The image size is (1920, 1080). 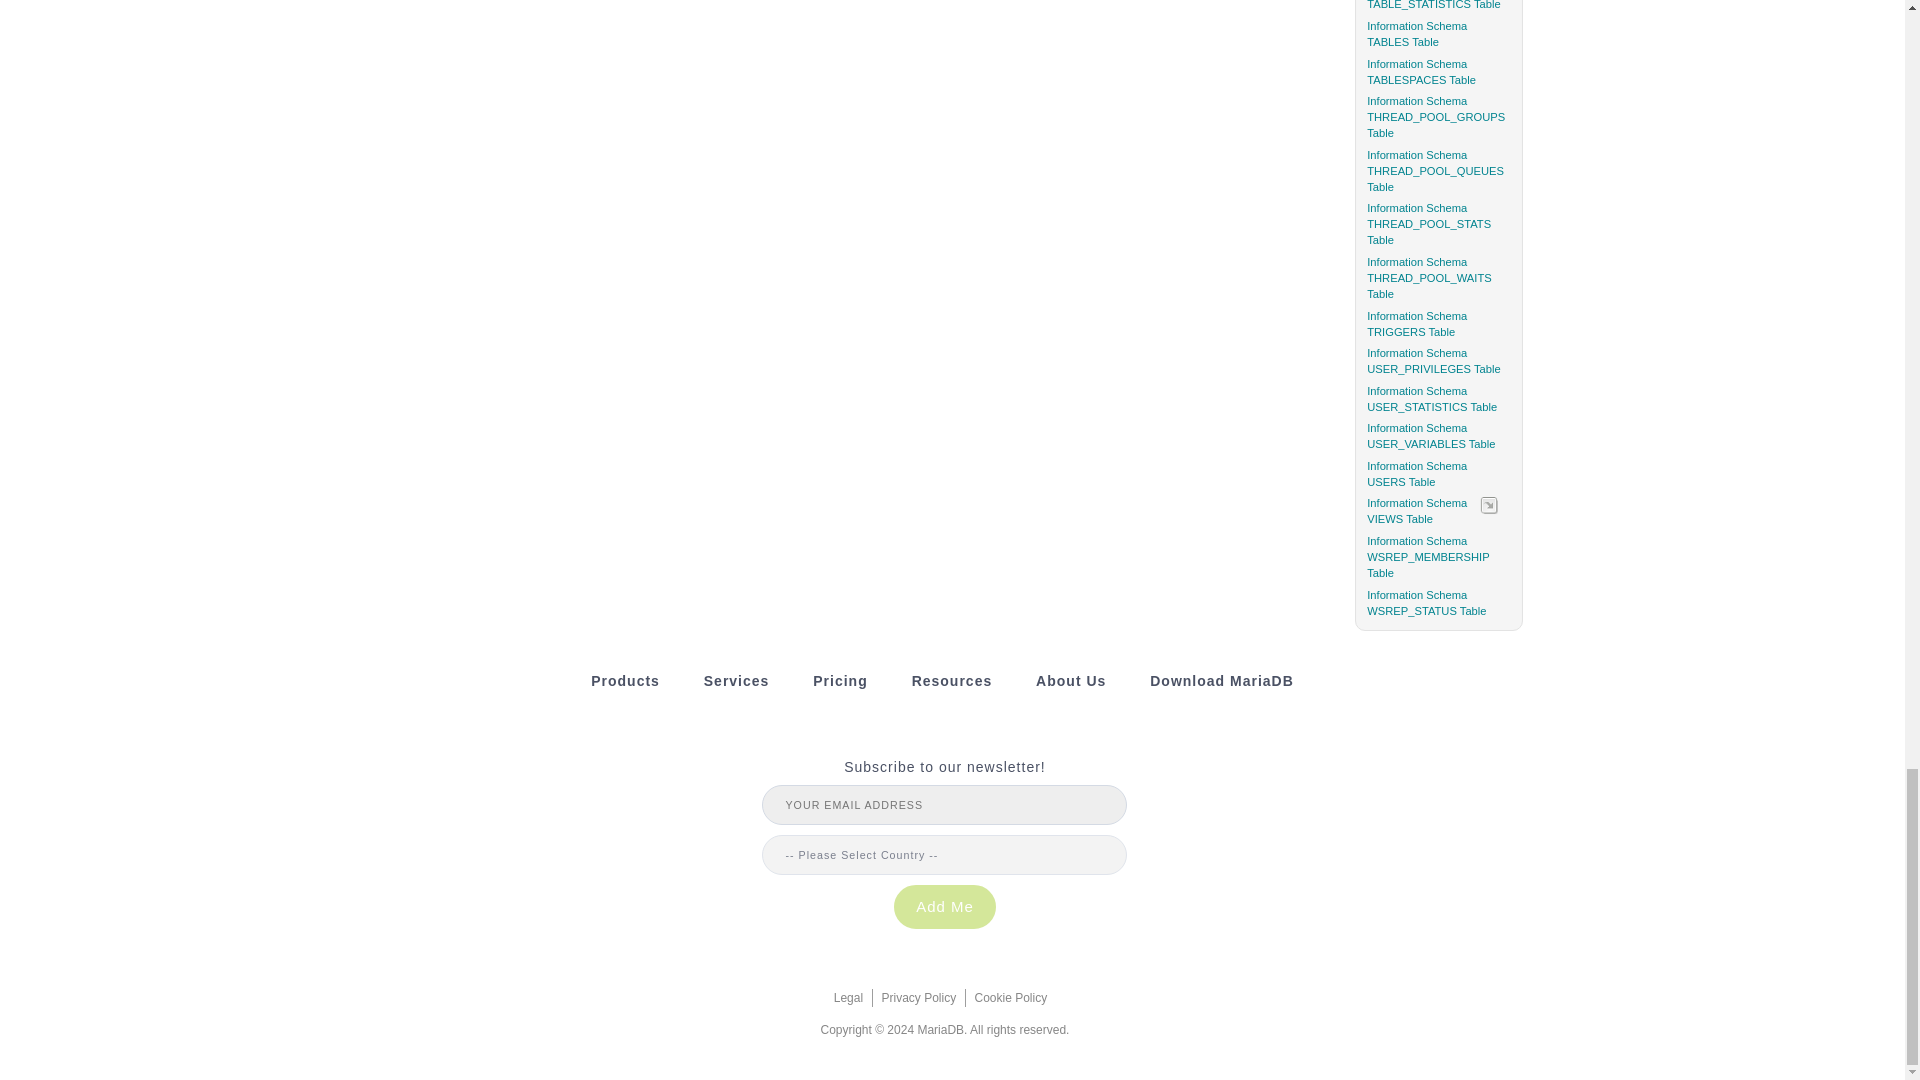 I want to click on Services, so click(x=736, y=680).